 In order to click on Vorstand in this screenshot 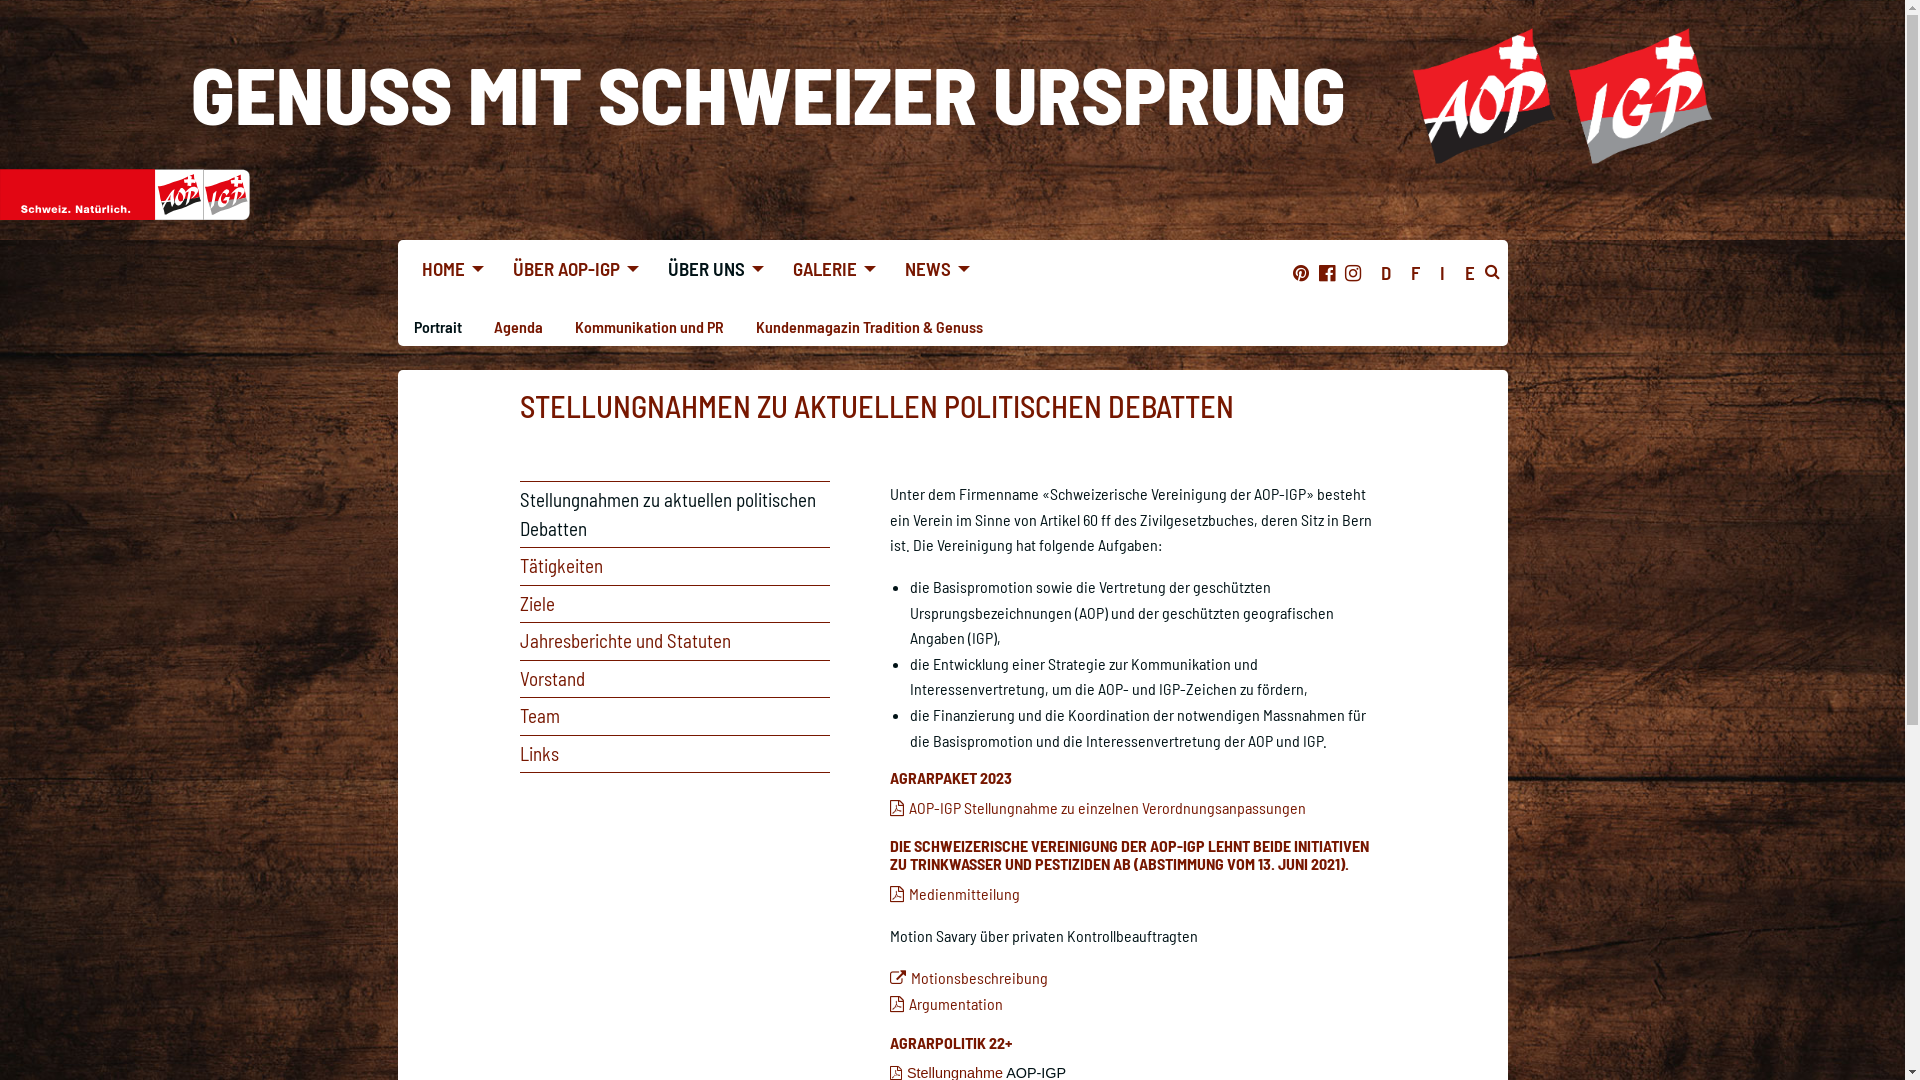, I will do `click(675, 680)`.